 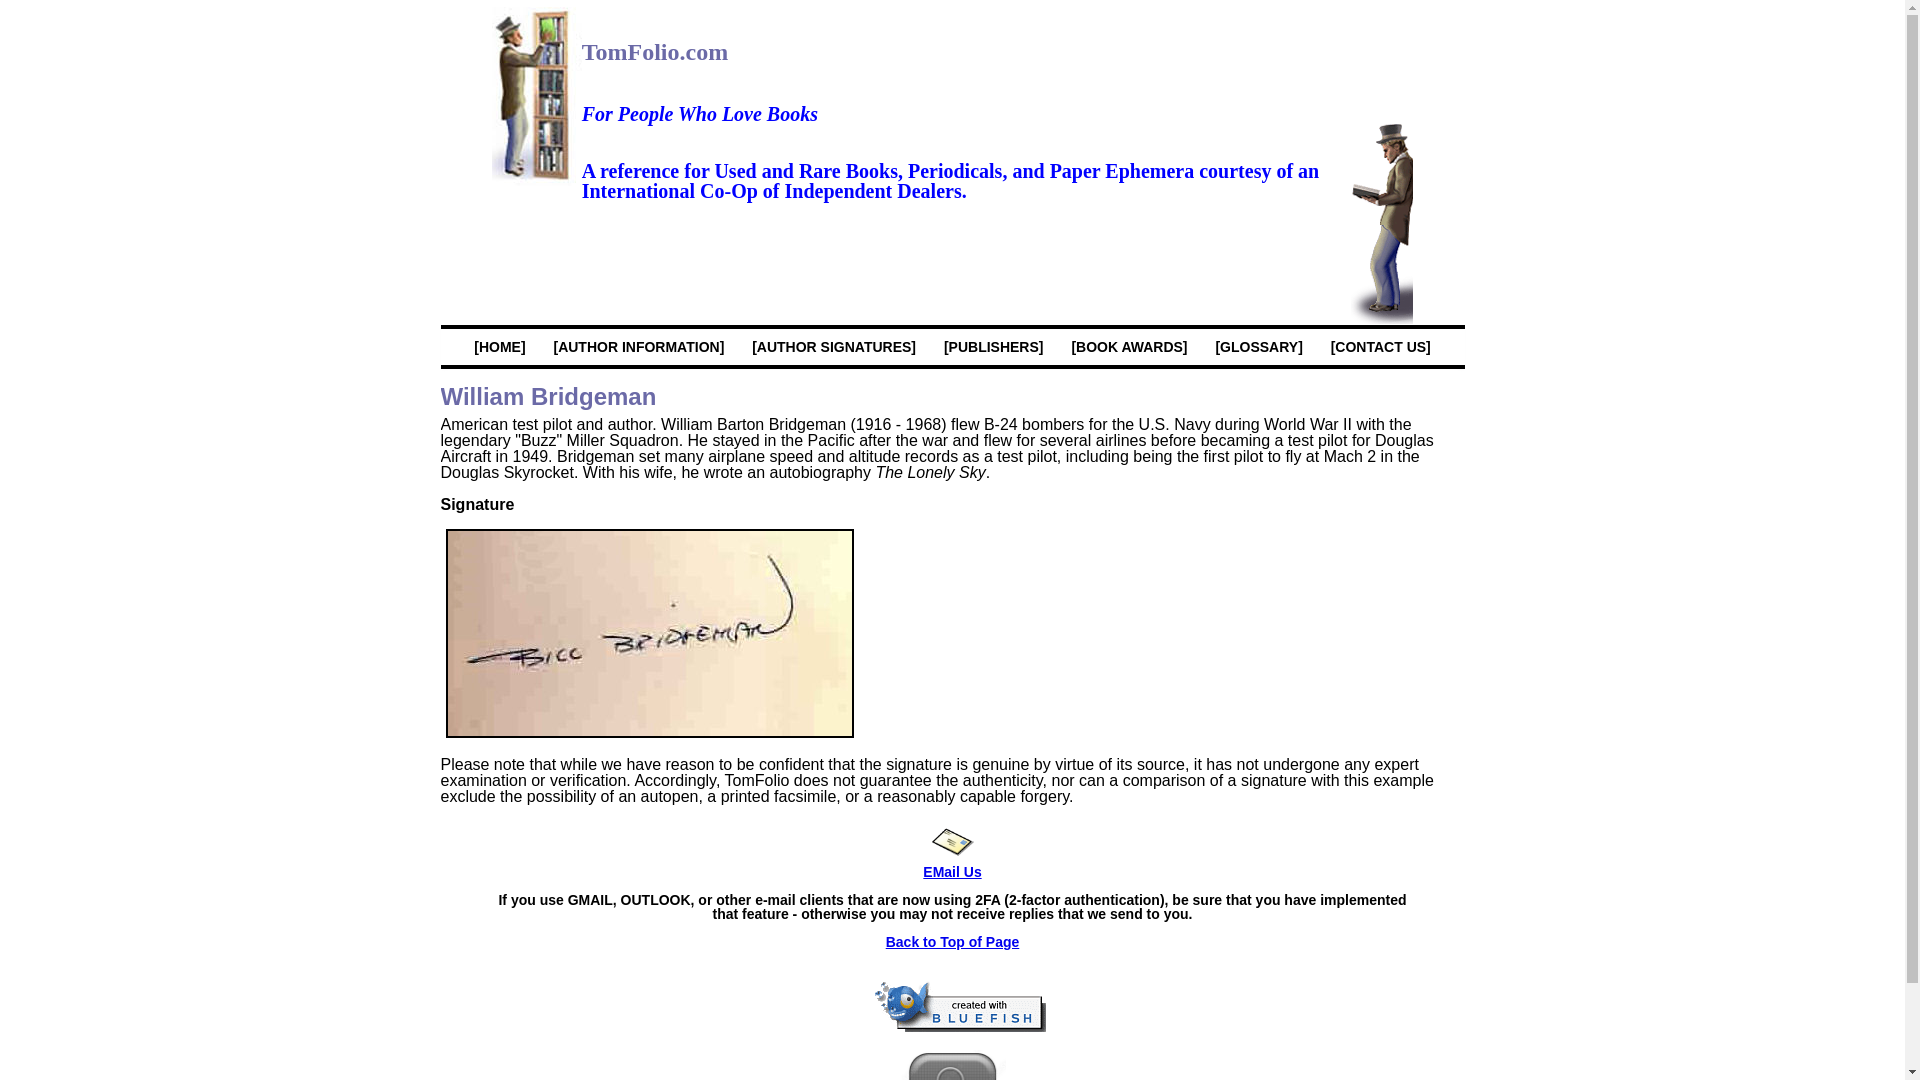 I want to click on Publisher Information, so click(x=994, y=347).